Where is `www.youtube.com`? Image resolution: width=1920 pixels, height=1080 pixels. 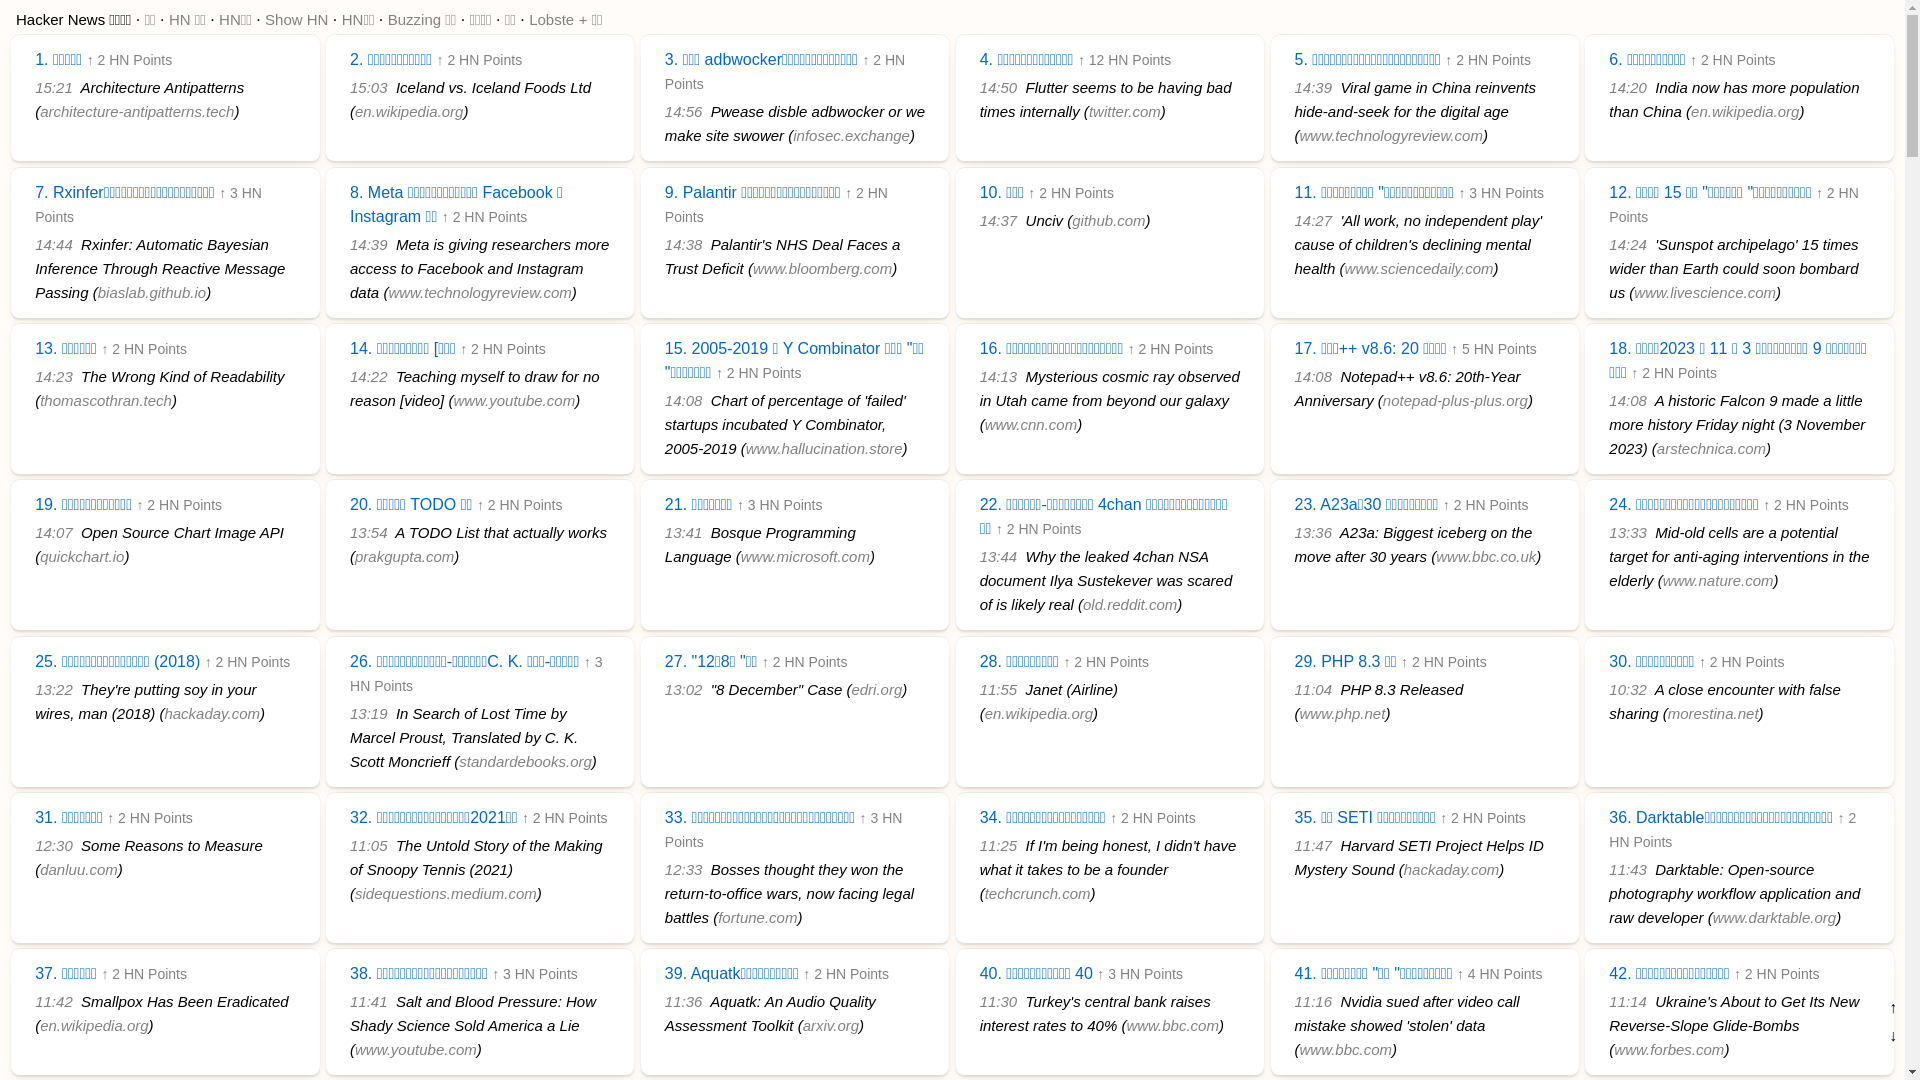 www.youtube.com is located at coordinates (514, 400).